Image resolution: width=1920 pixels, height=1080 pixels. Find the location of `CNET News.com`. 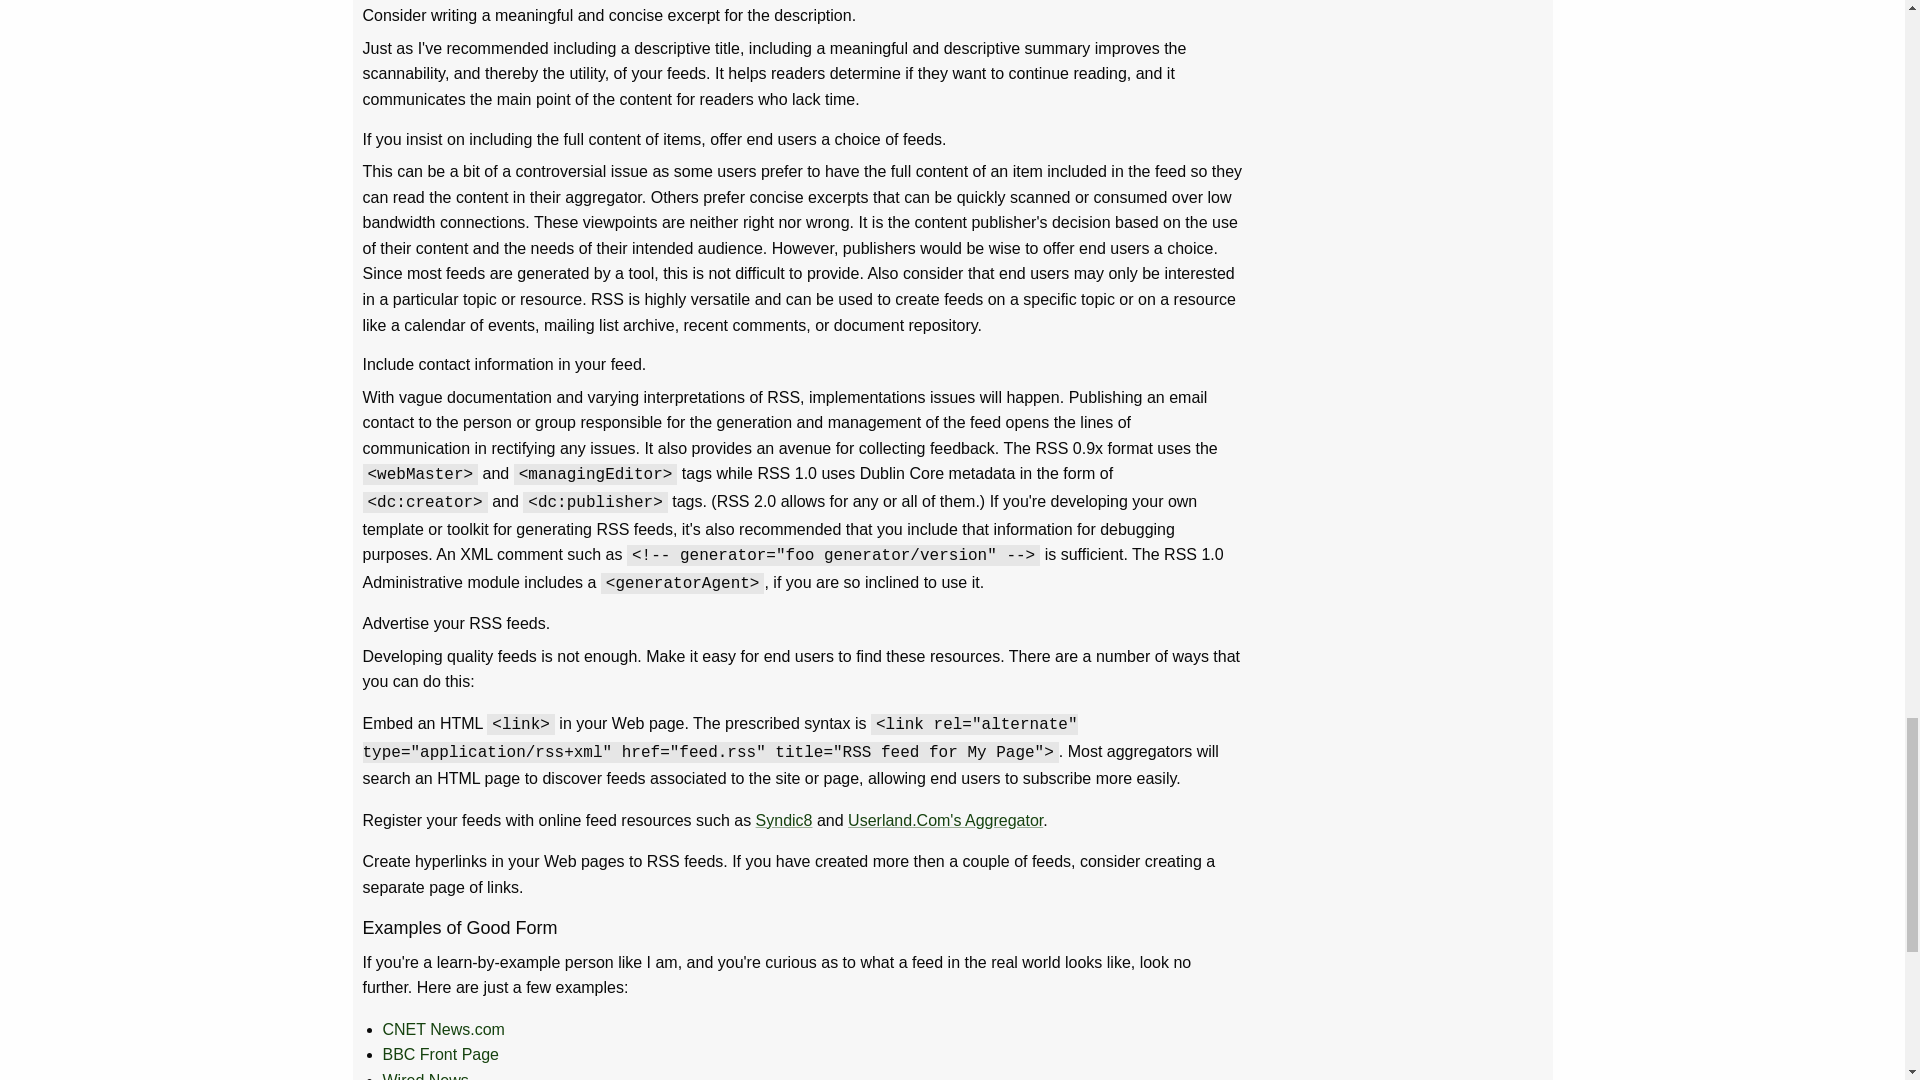

CNET News.com is located at coordinates (442, 1028).